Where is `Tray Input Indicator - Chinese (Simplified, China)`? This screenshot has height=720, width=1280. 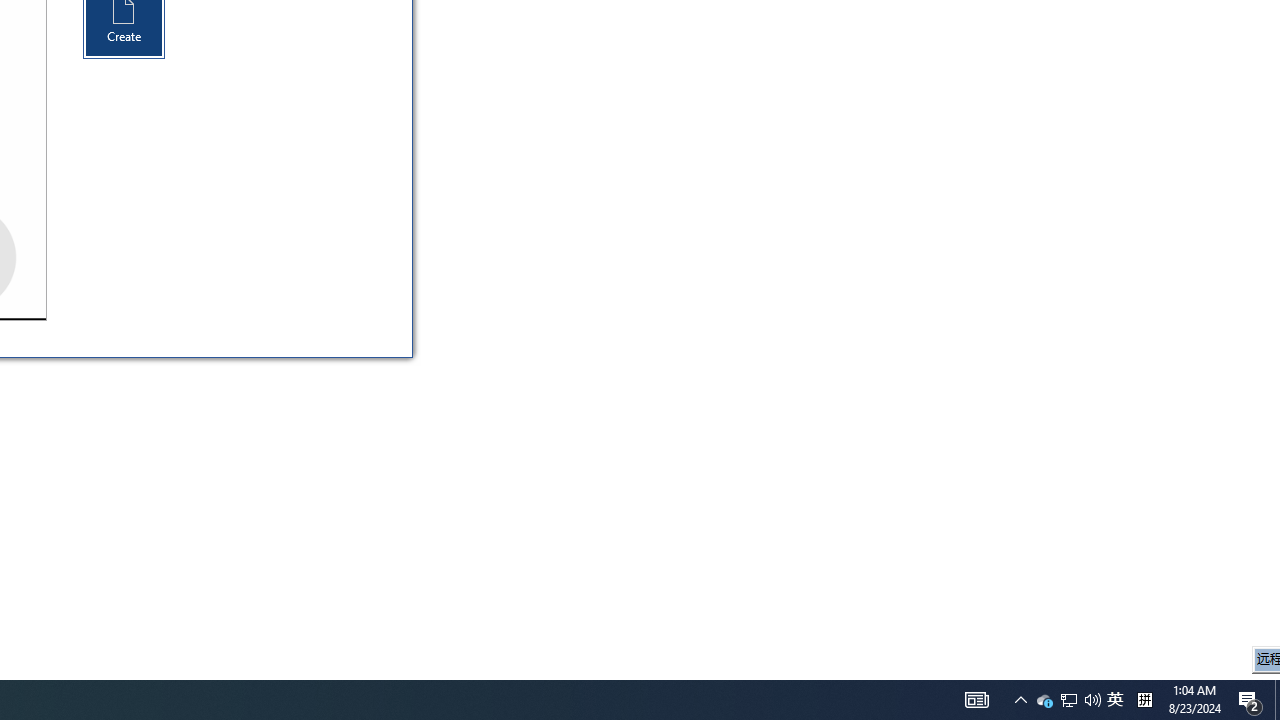 Tray Input Indicator - Chinese (Simplified, China) is located at coordinates (1250, 700).